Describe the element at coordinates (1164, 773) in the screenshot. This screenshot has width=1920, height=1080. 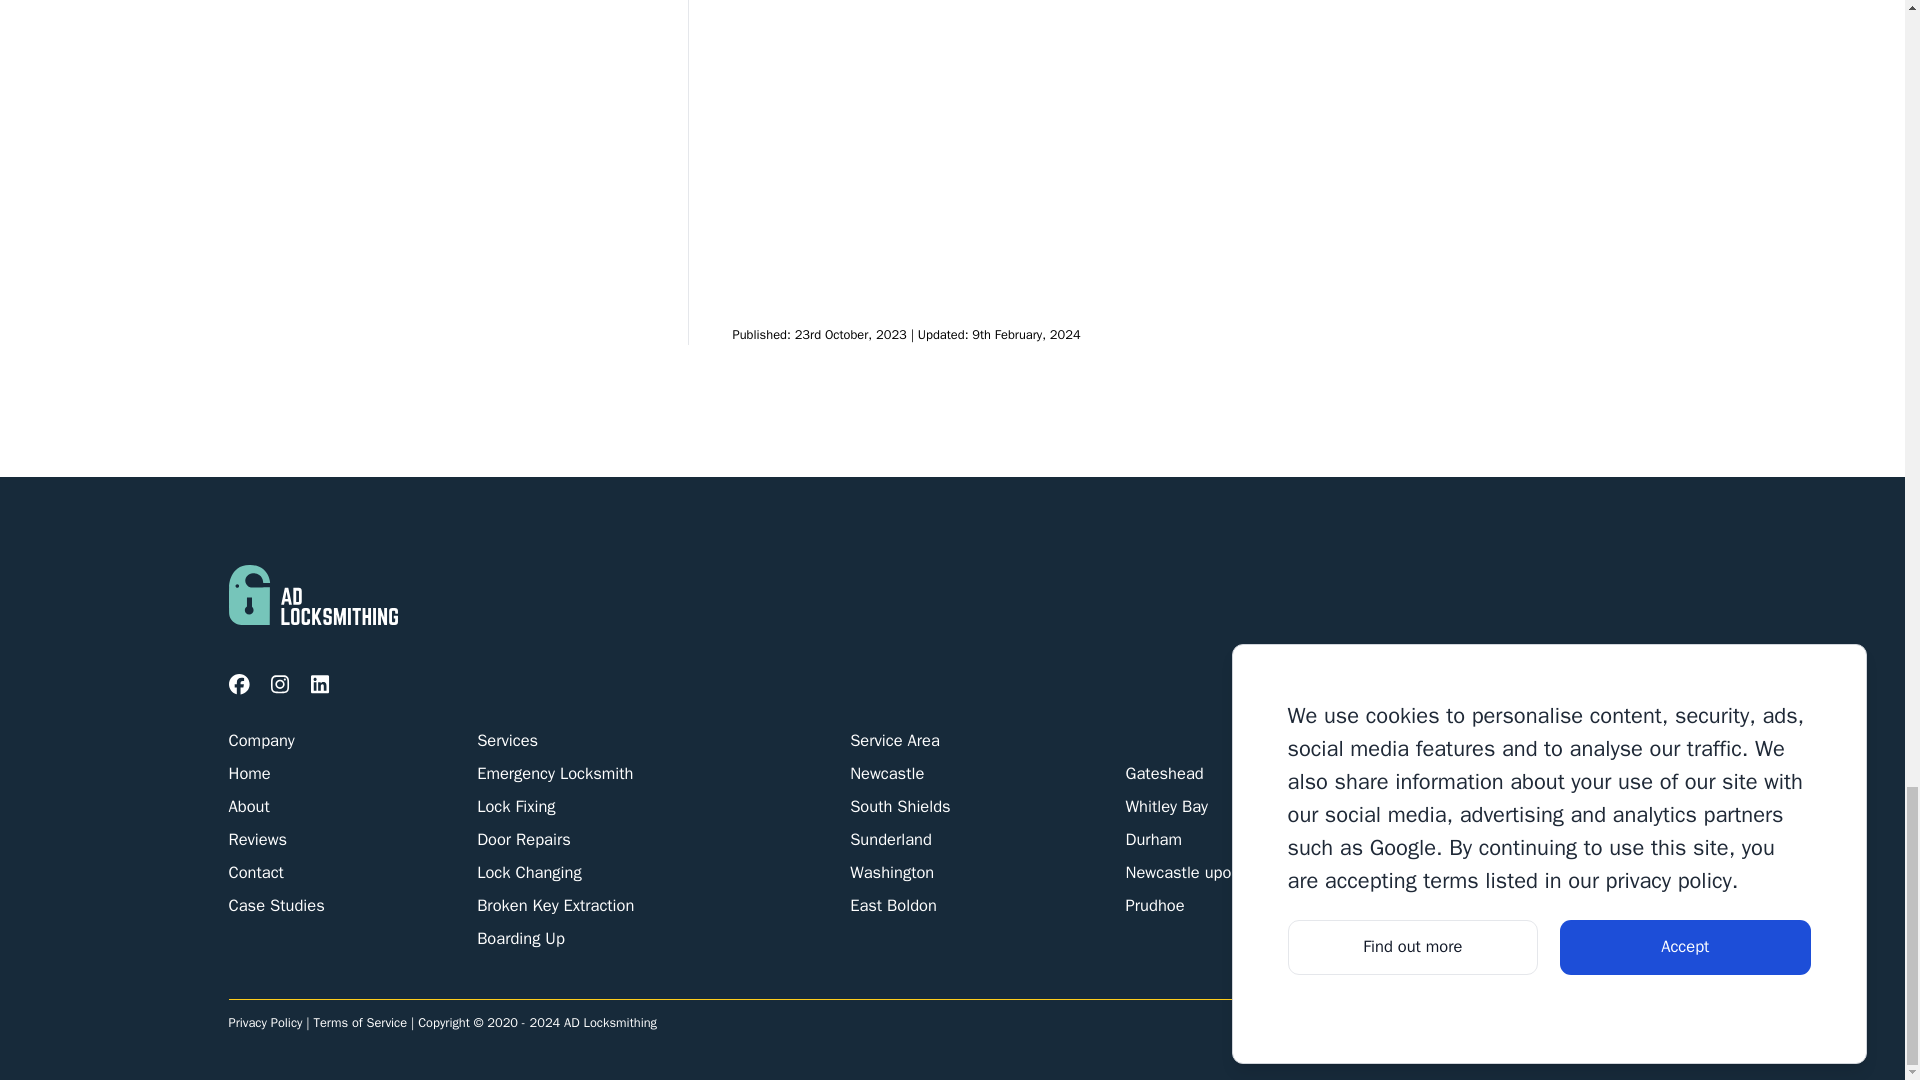
I see `Gateshead` at that location.